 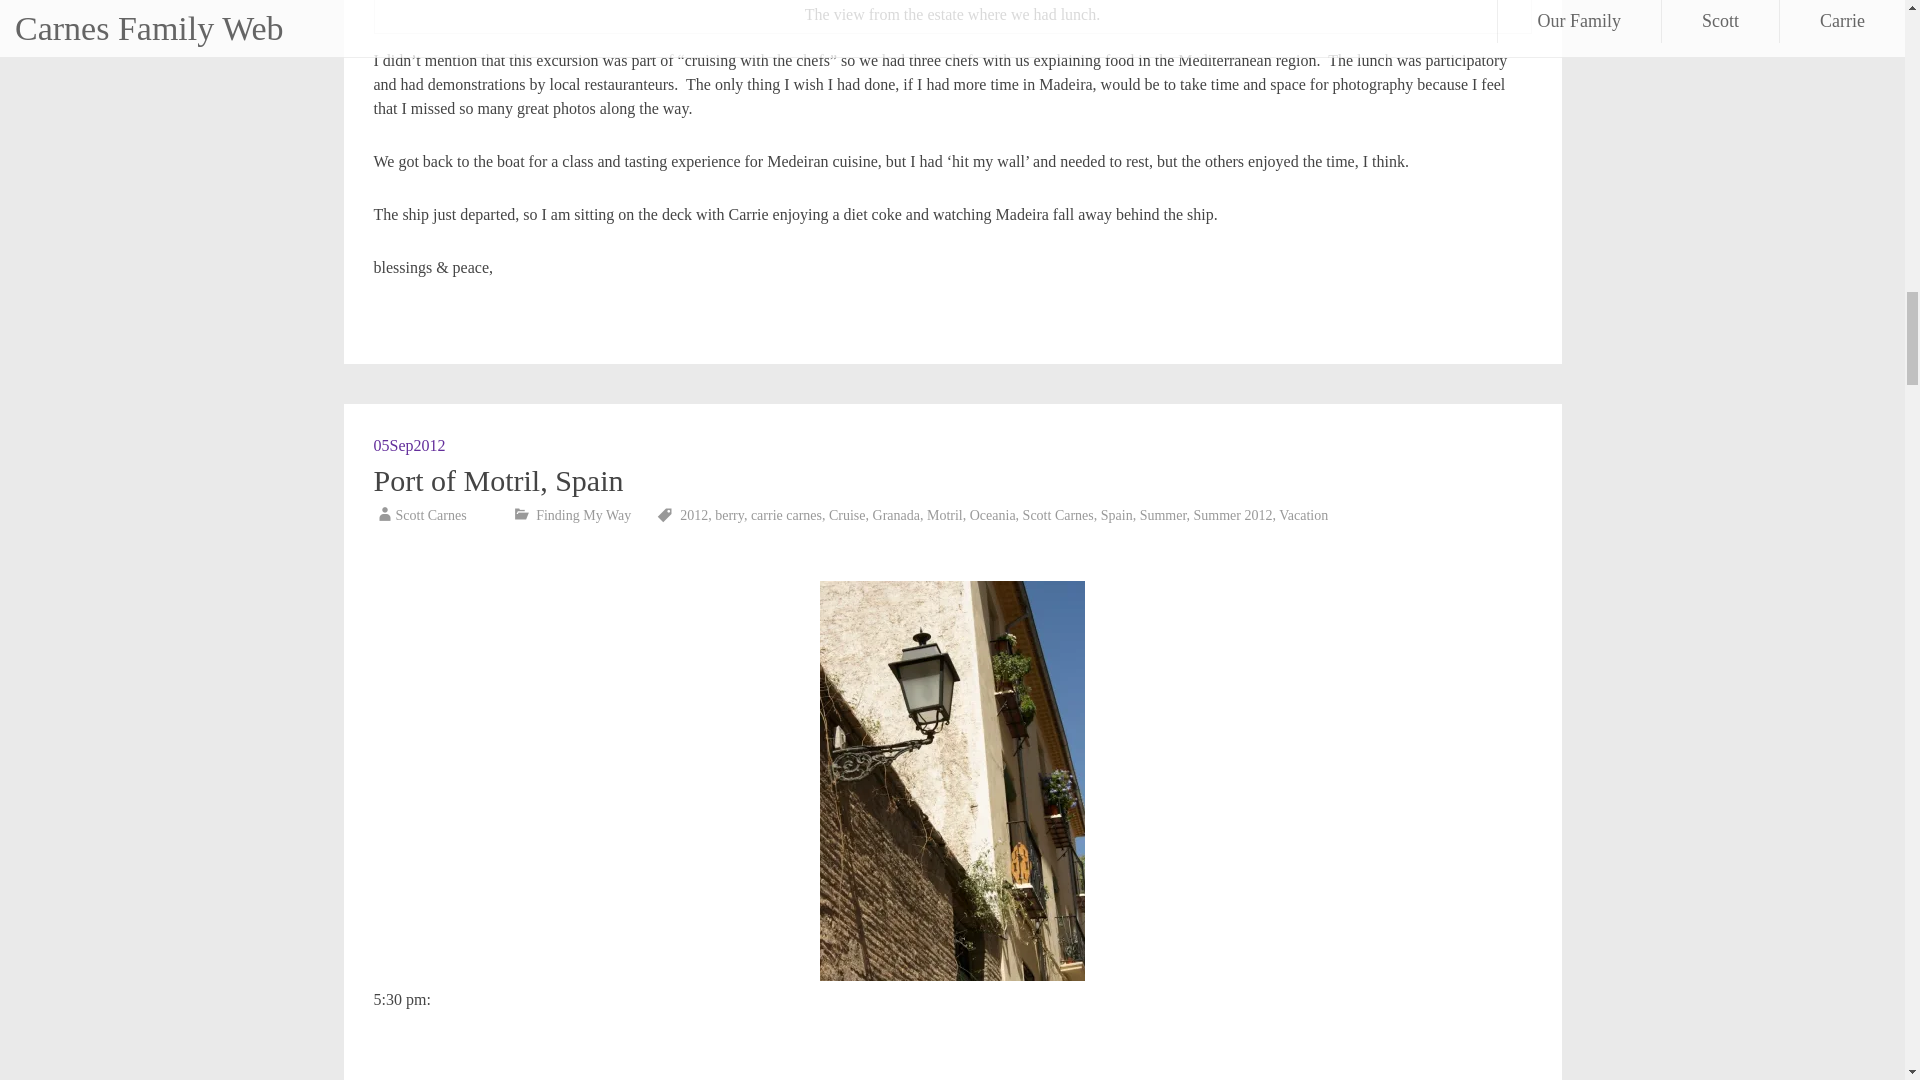 I want to click on Finding My Way, so click(x=583, y=514).